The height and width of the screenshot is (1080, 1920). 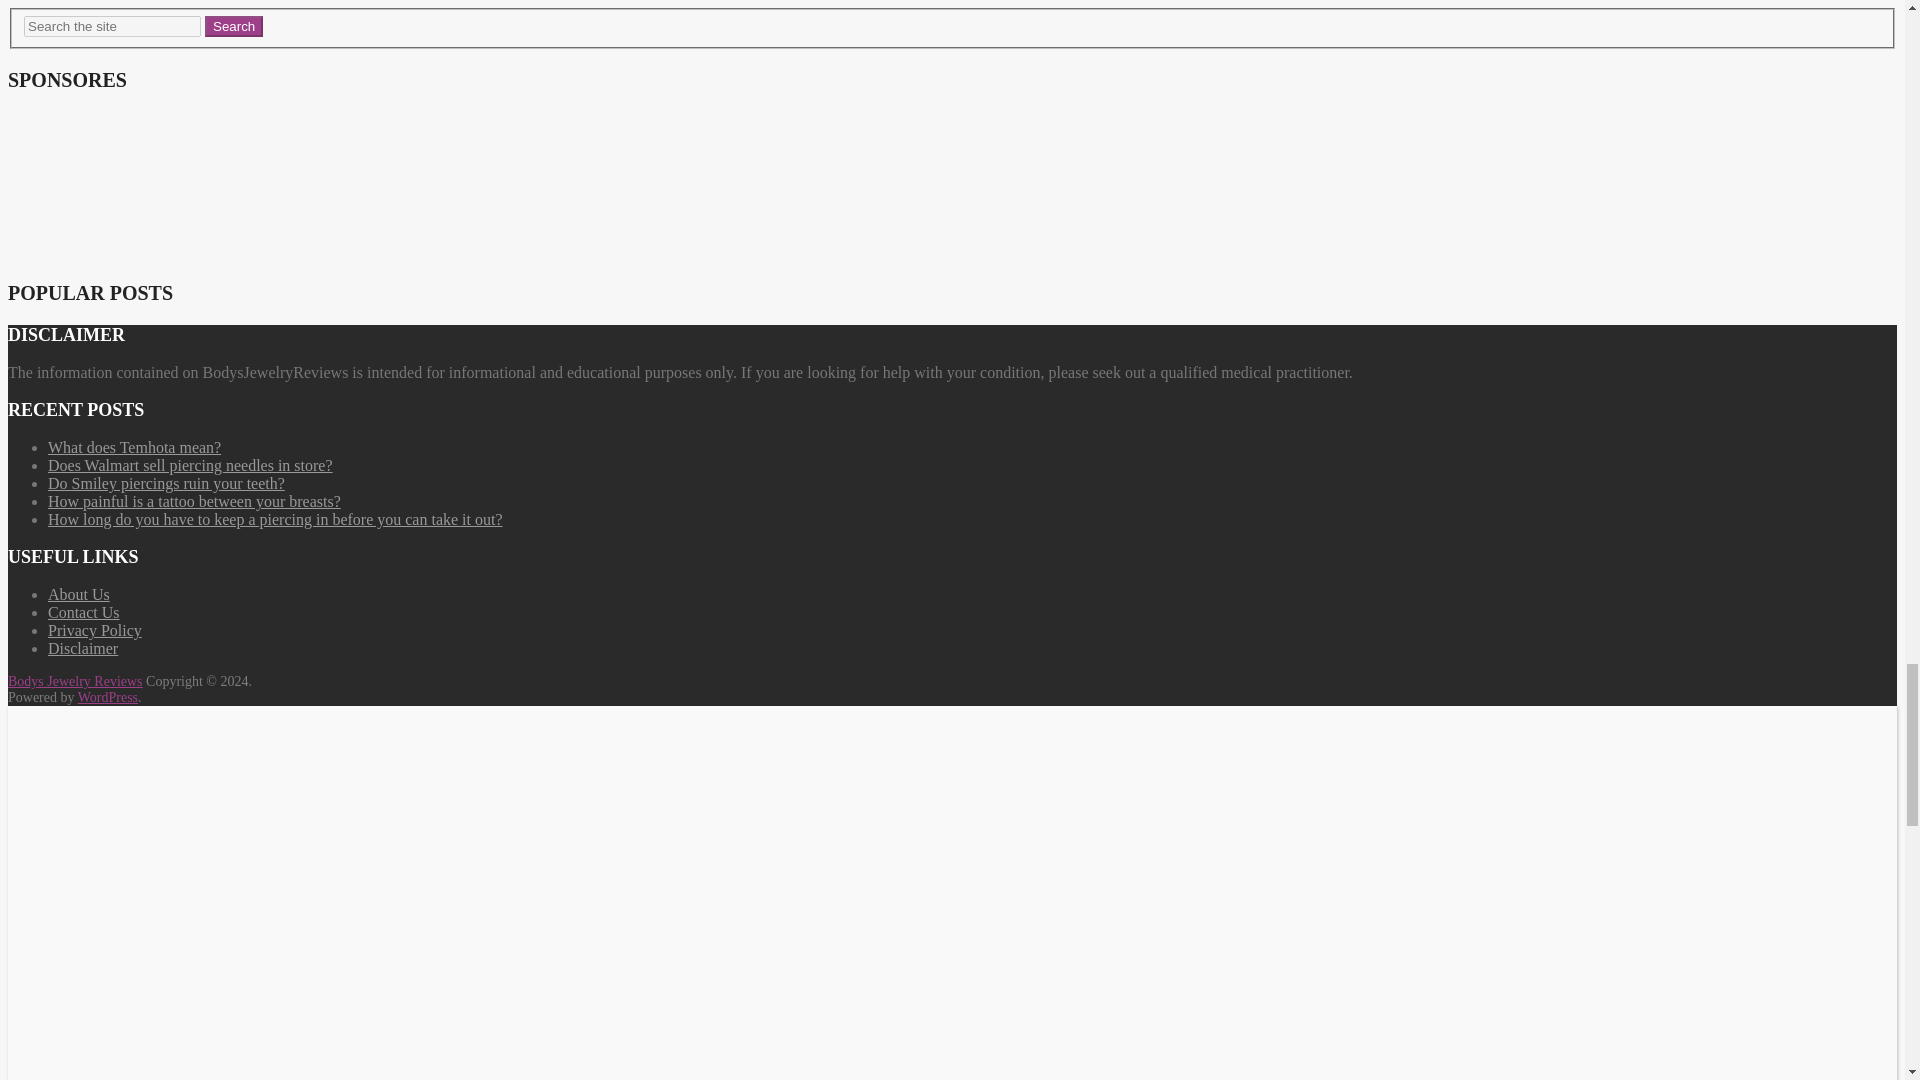 What do you see at coordinates (190, 465) in the screenshot?
I see `Does Walmart sell piercing needles in store?` at bounding box center [190, 465].